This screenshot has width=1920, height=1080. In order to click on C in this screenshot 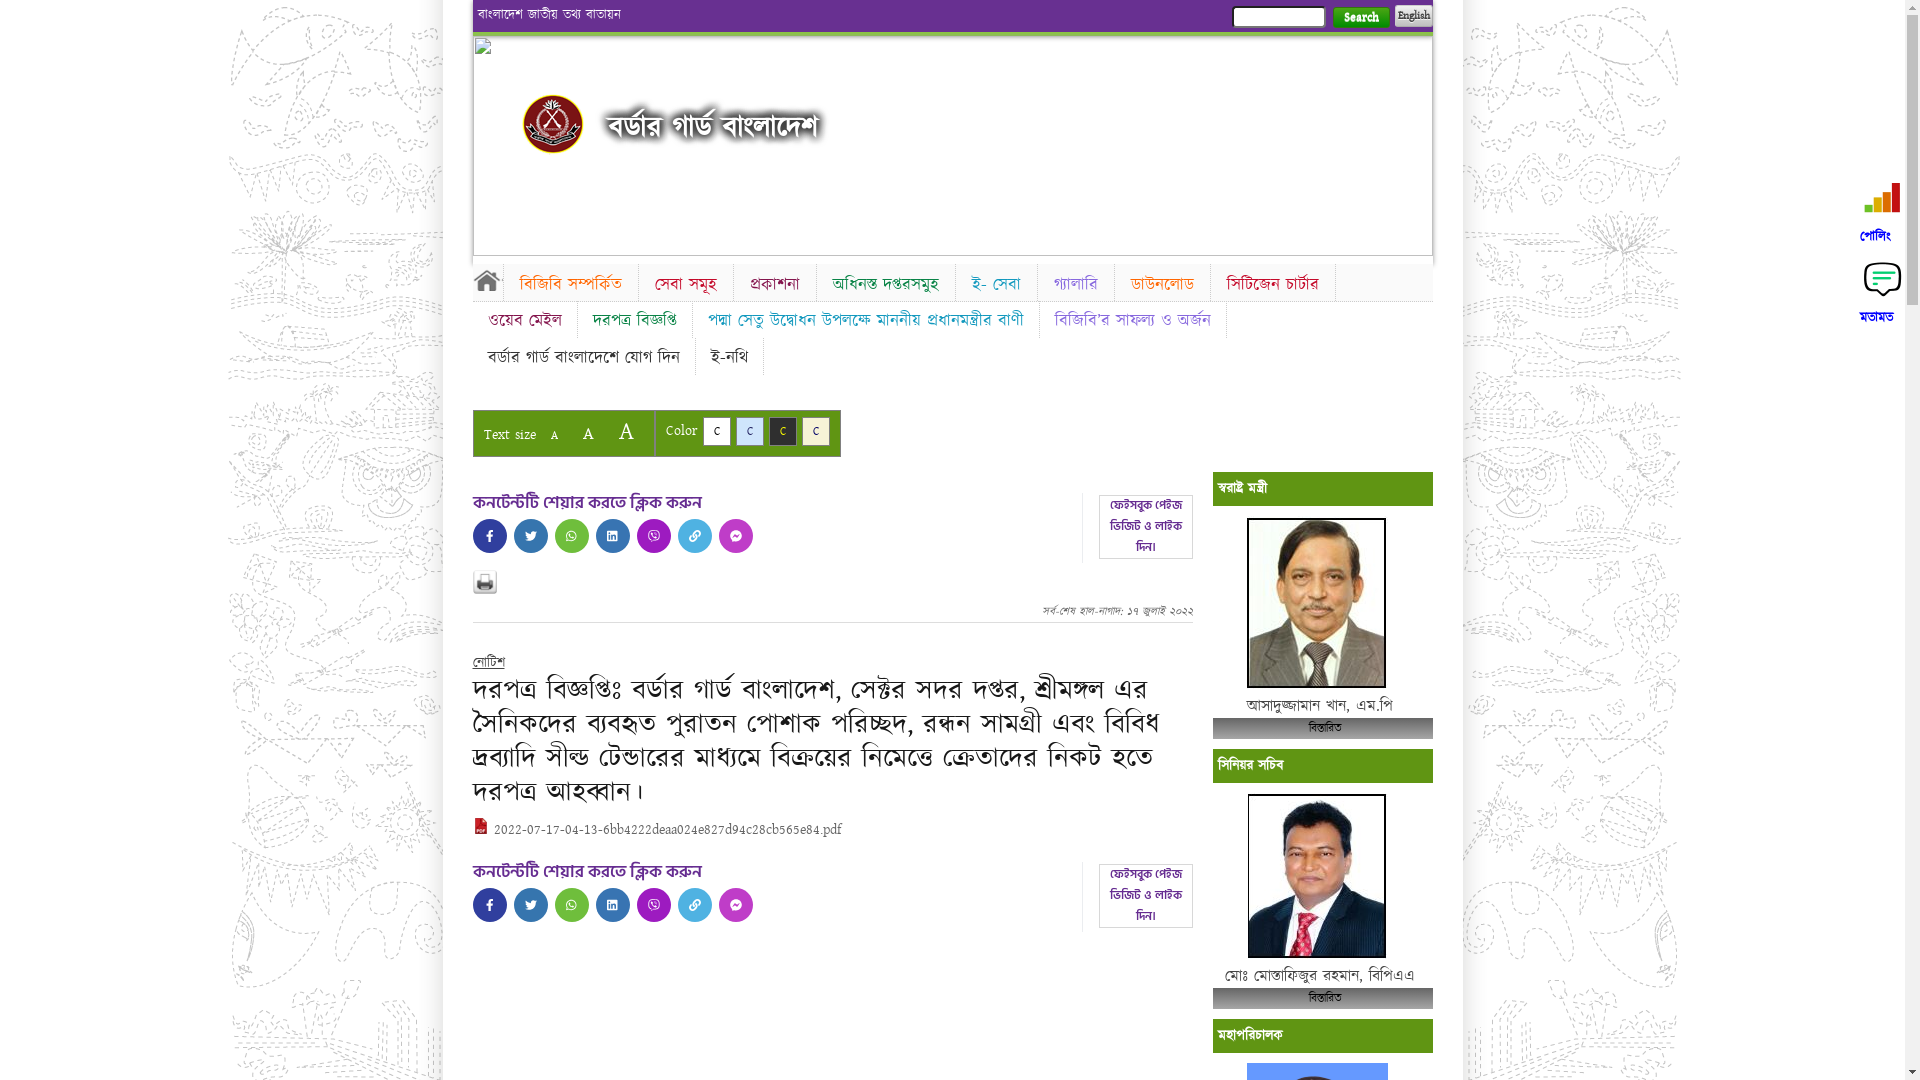, I will do `click(716, 432)`.